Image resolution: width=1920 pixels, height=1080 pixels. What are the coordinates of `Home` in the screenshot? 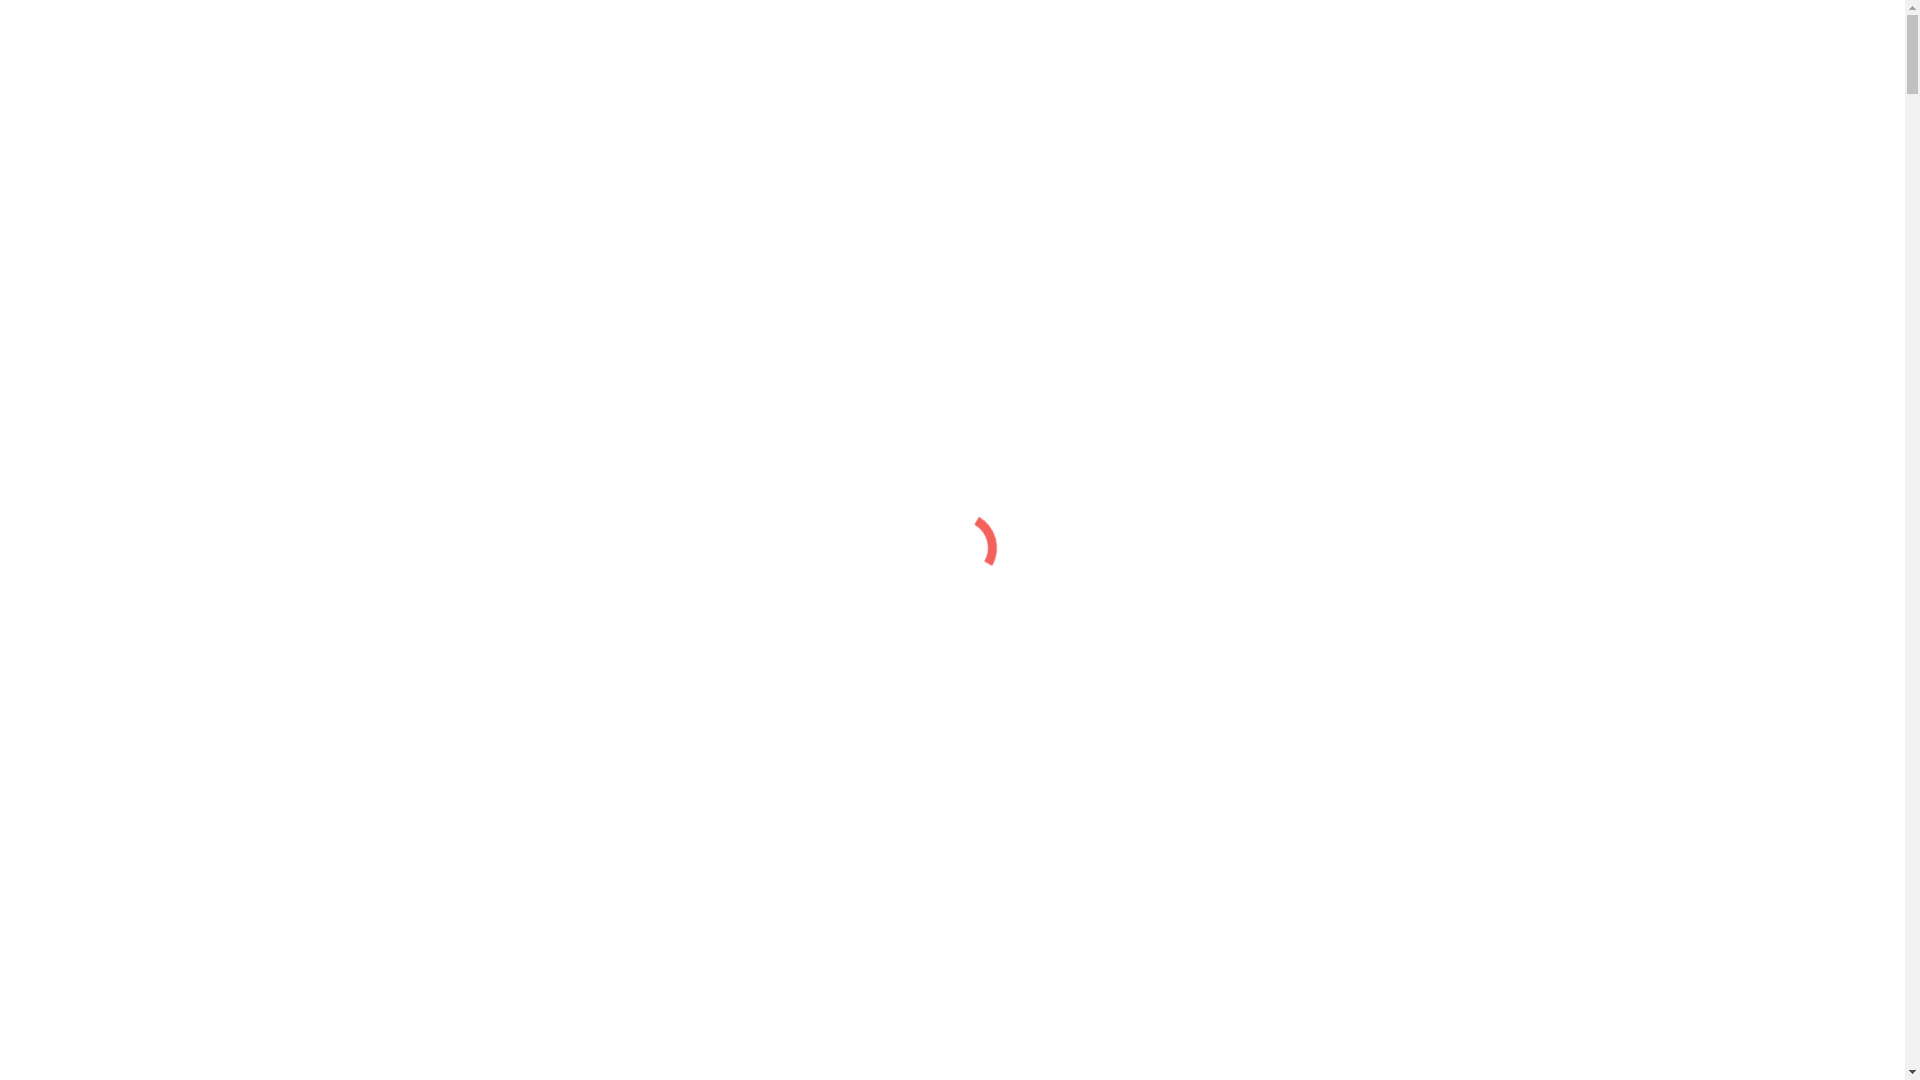 It's located at (68, 336).